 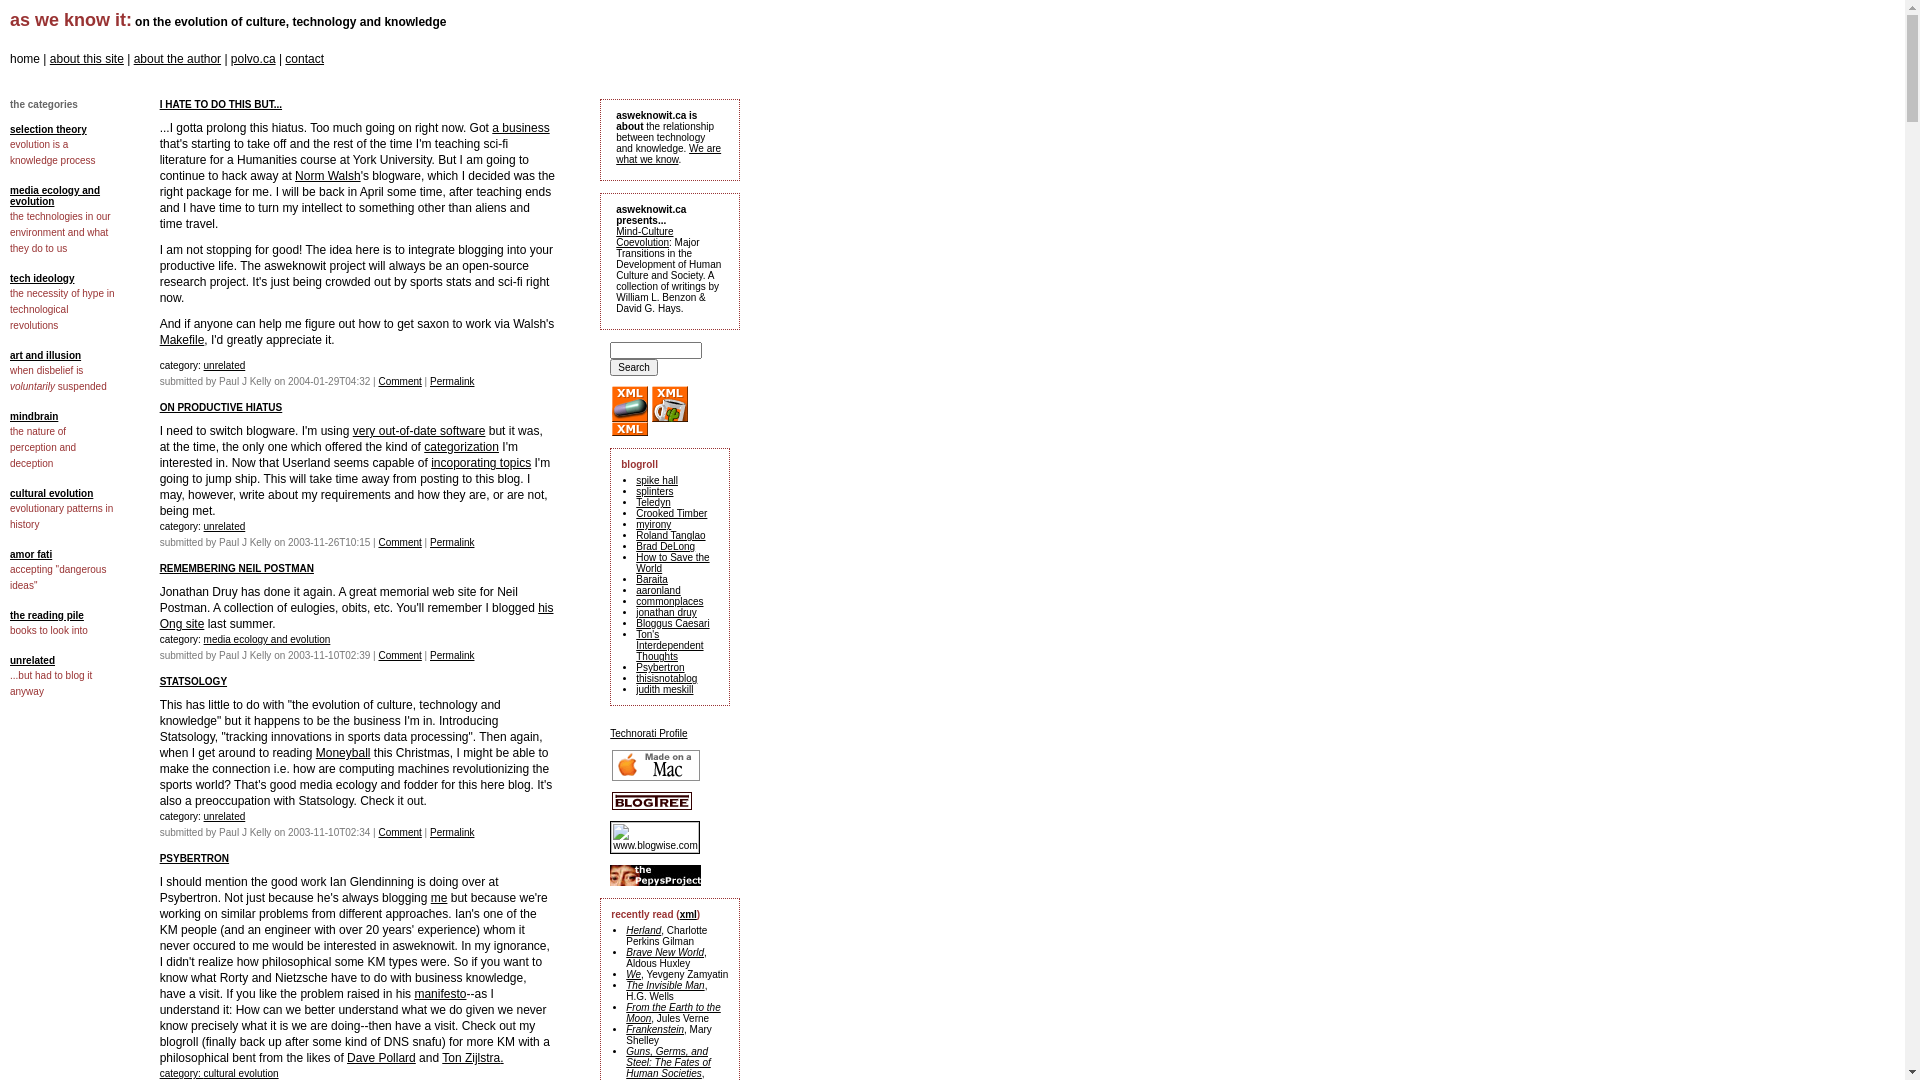 I want to click on ON PRODUCTIVE HIATUS, so click(x=222, y=408).